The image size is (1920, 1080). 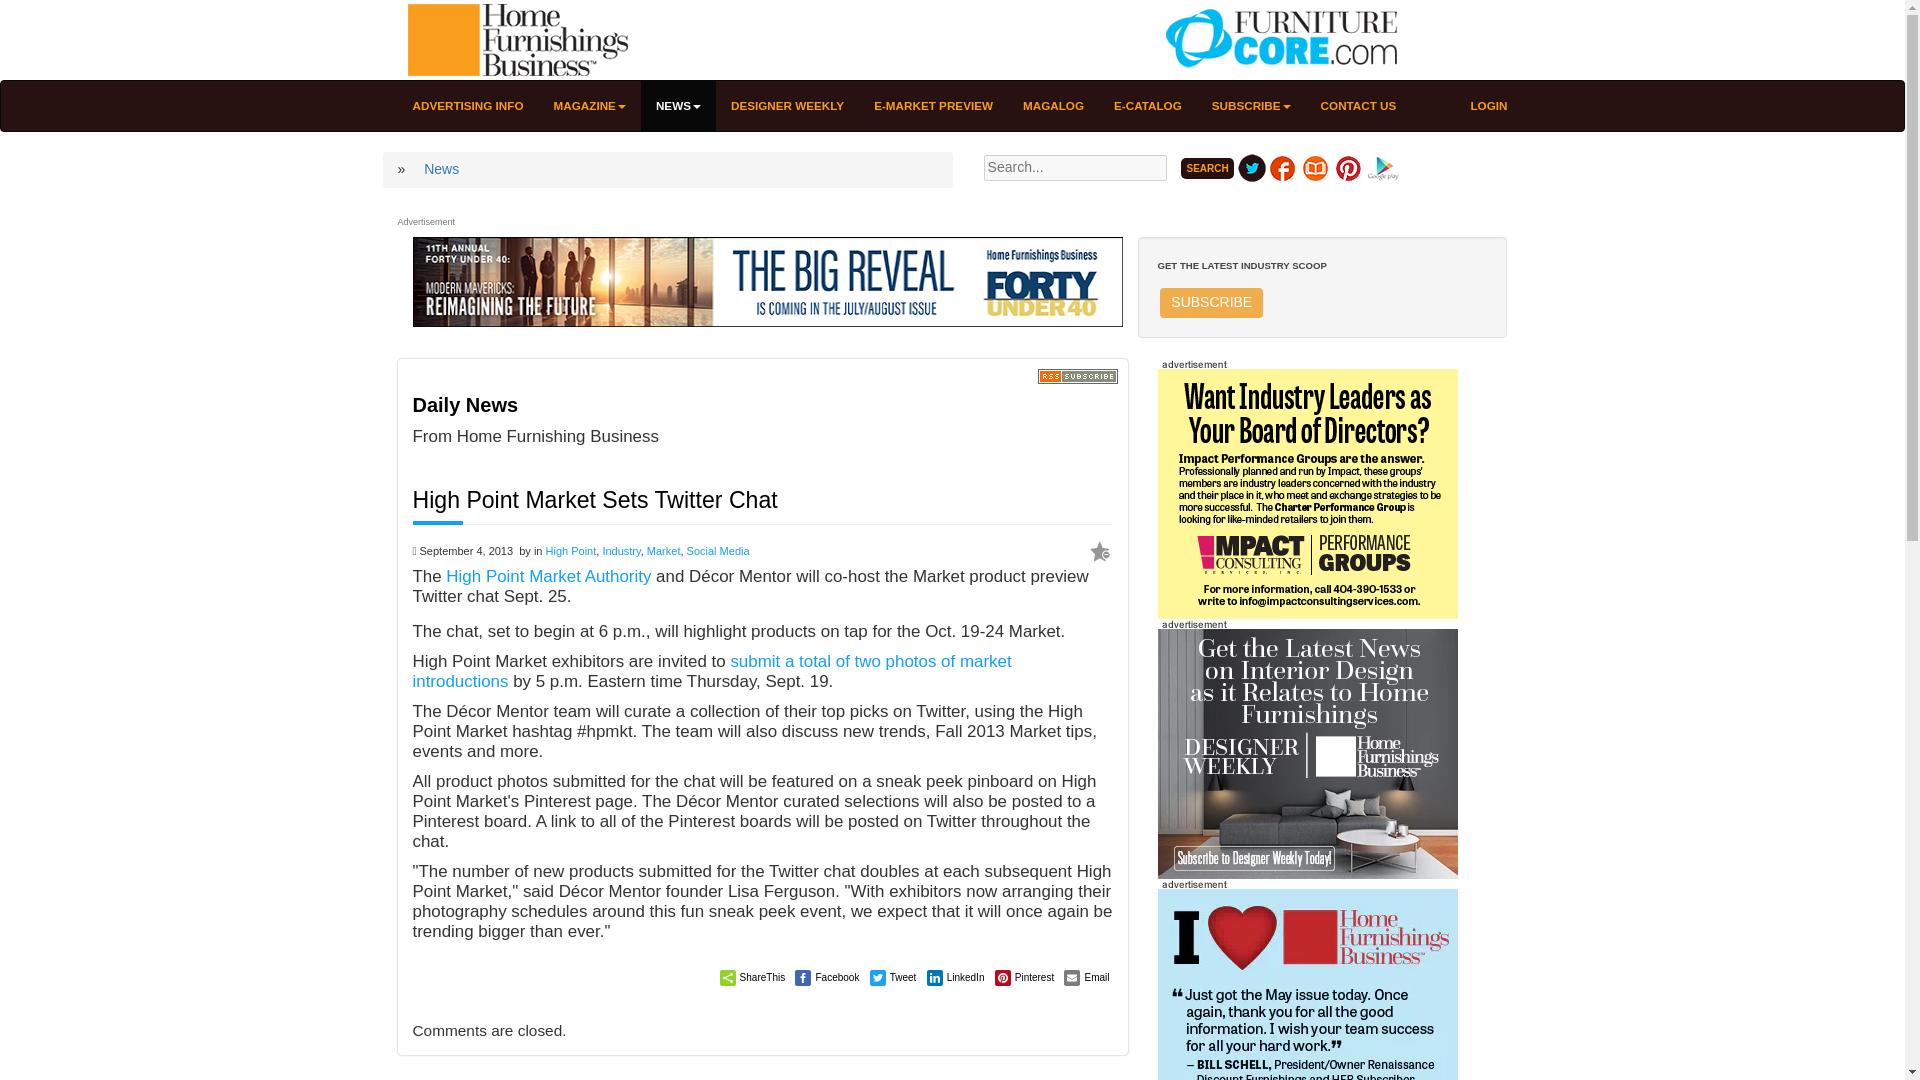 What do you see at coordinates (1358, 106) in the screenshot?
I see `CONTACT US` at bounding box center [1358, 106].